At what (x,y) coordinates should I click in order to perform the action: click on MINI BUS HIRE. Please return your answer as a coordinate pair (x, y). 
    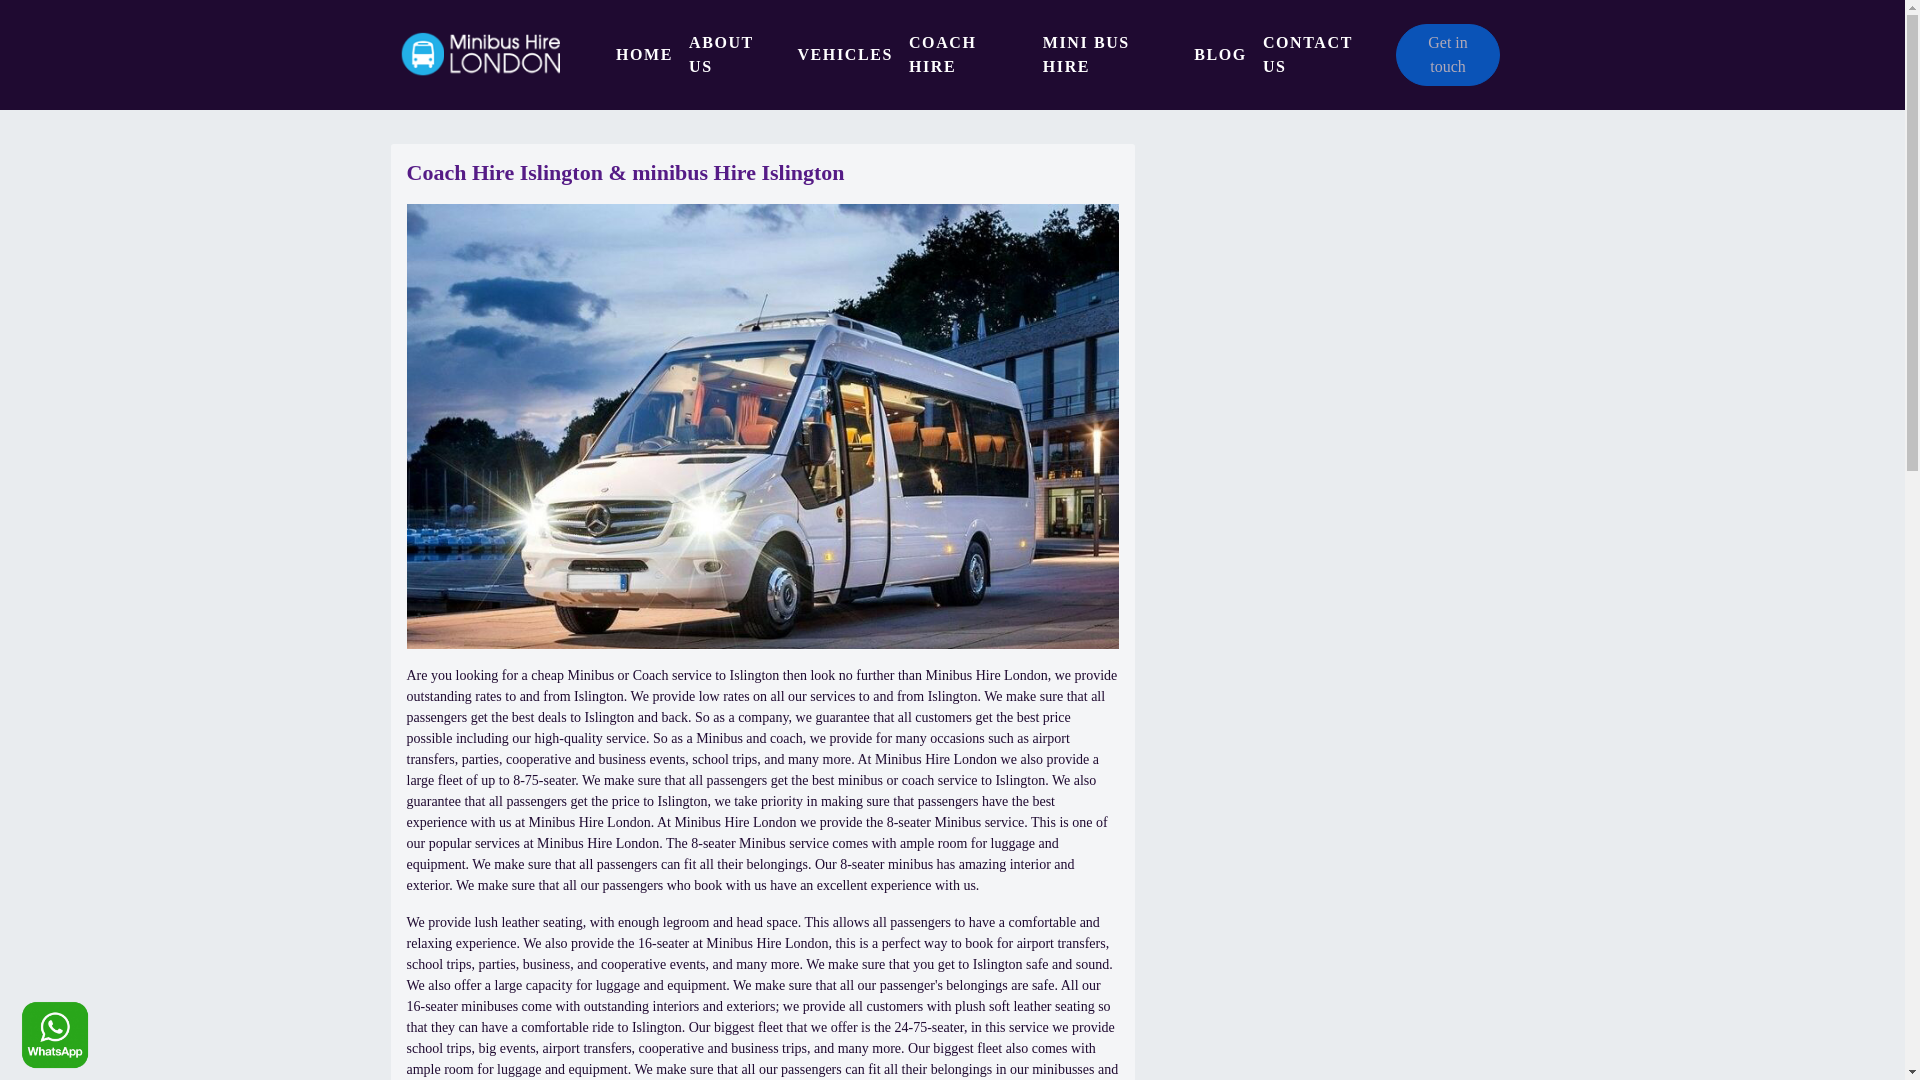
    Looking at the image, I should click on (1110, 54).